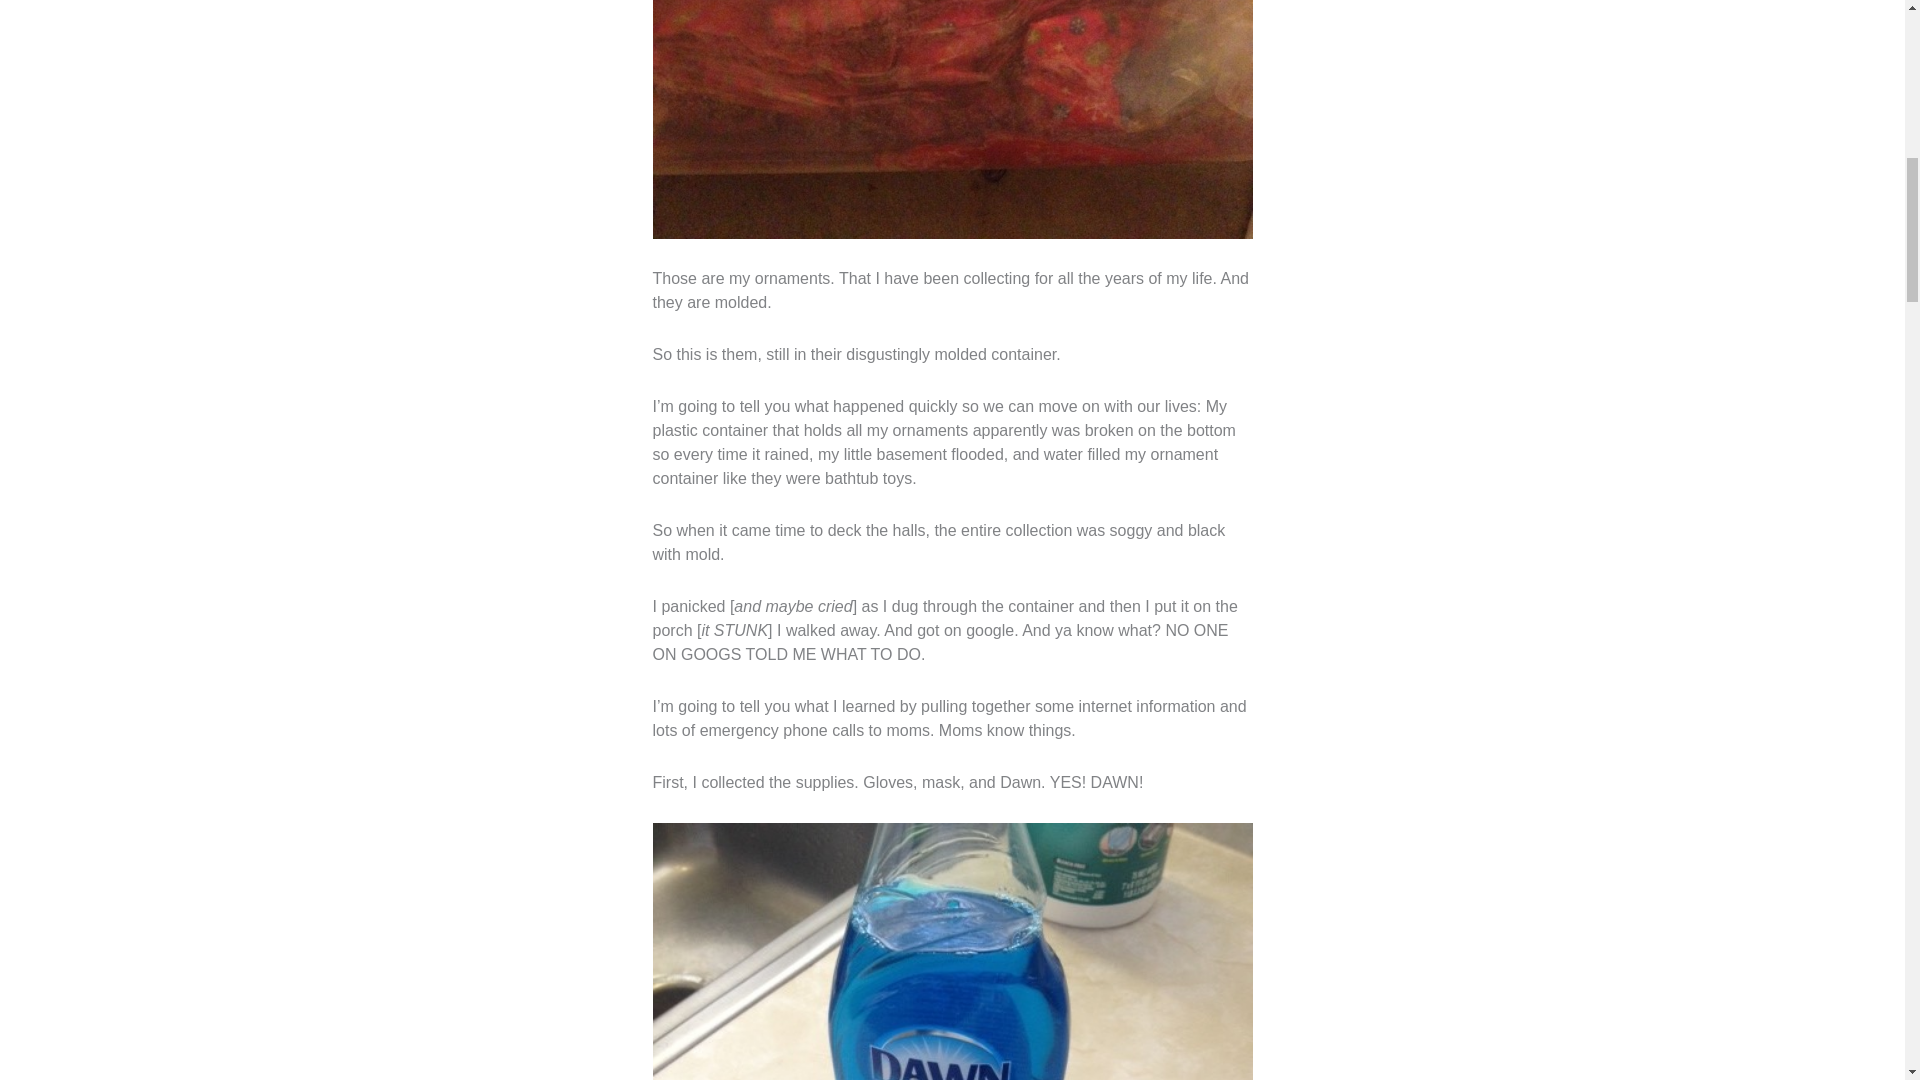 The width and height of the screenshot is (1920, 1080). I want to click on photo 1, so click(952, 119).